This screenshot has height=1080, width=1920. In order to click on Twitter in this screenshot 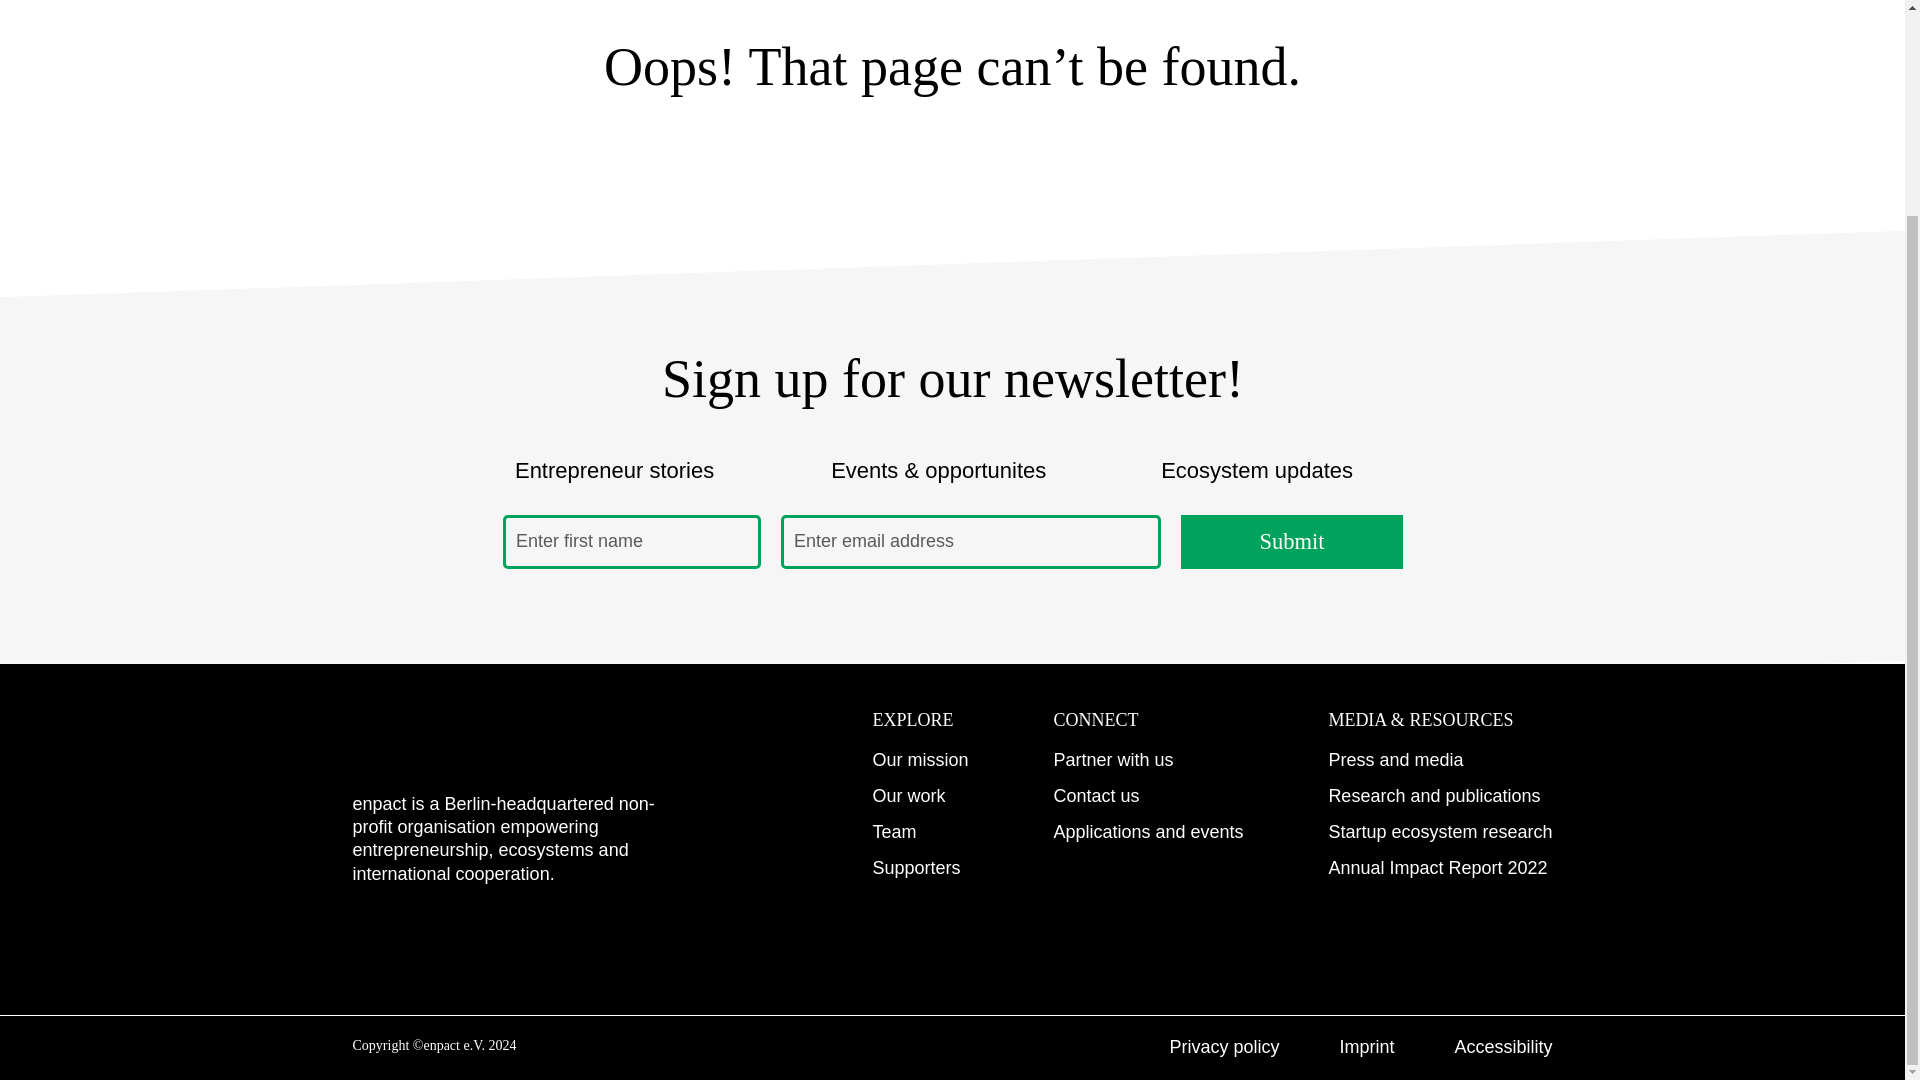, I will do `click(613, 938)`.